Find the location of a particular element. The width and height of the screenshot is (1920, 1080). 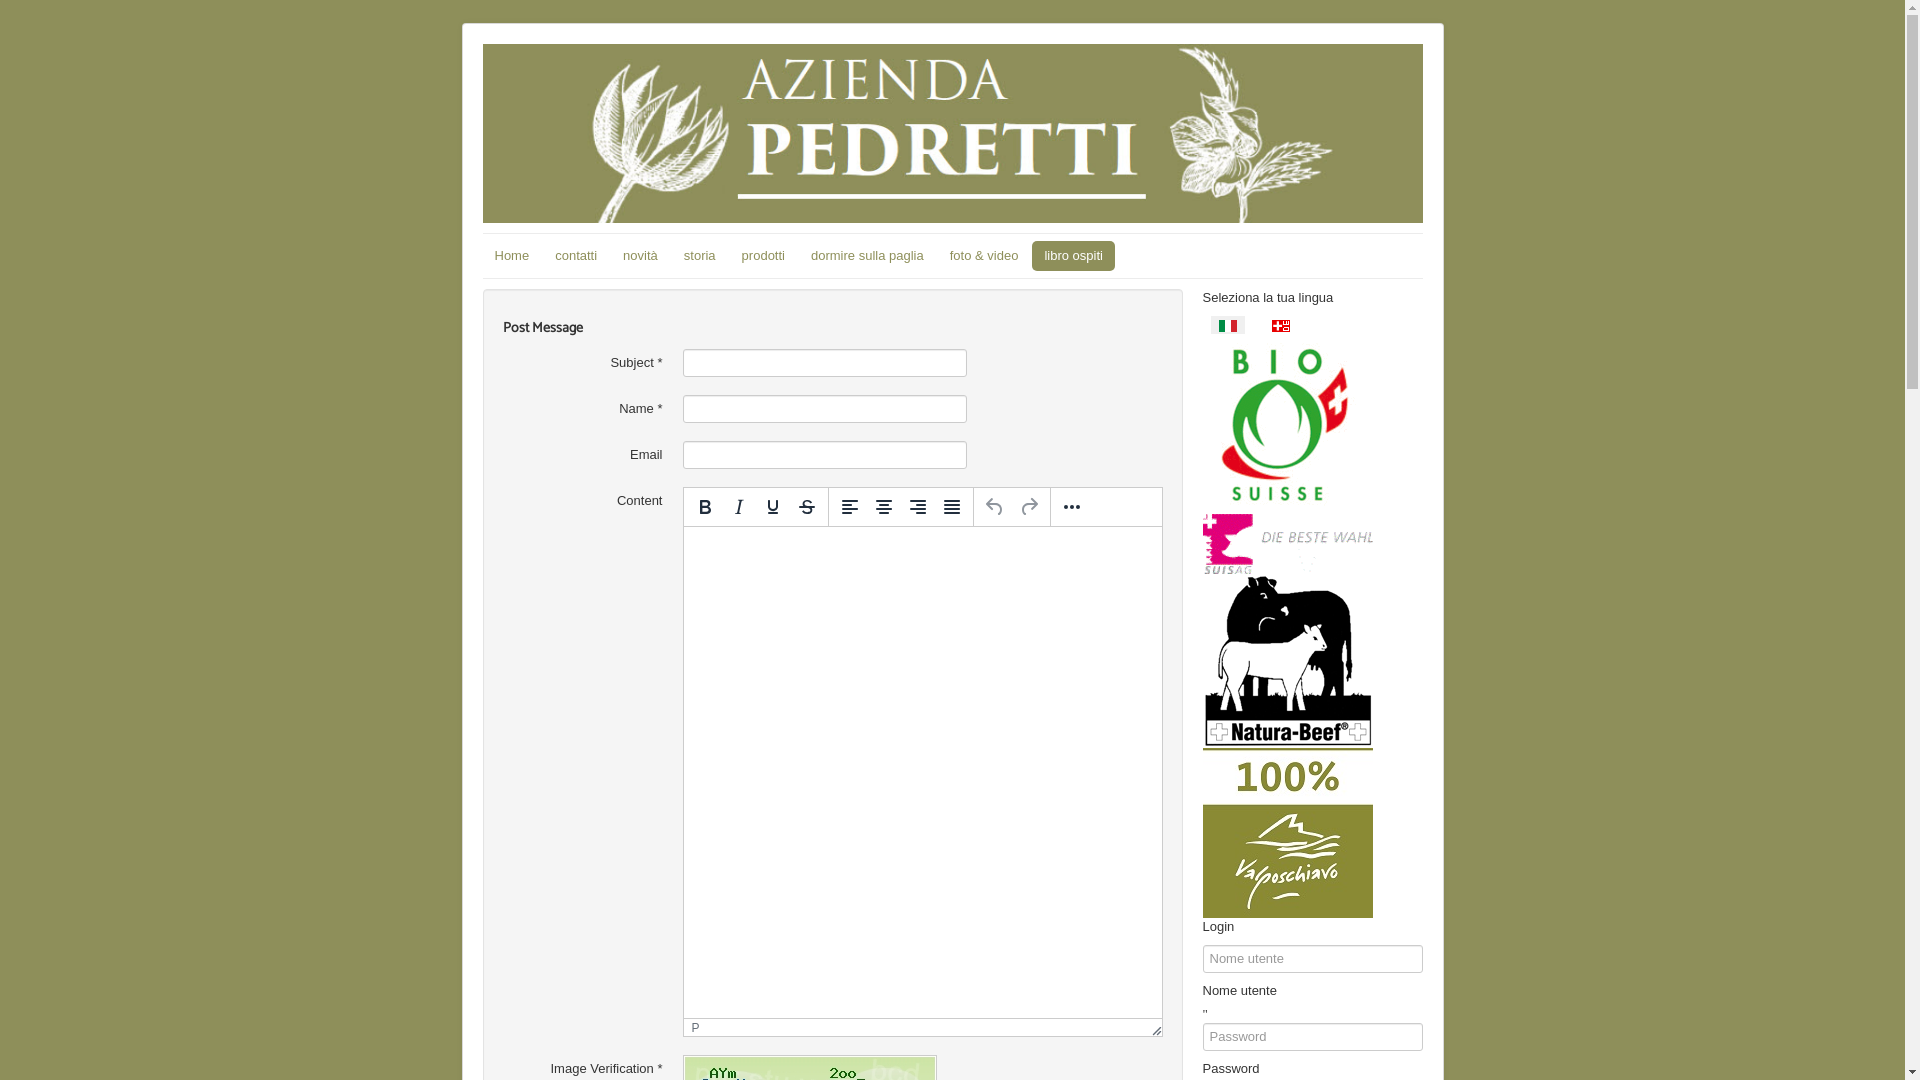

libro ospiti is located at coordinates (1074, 256).